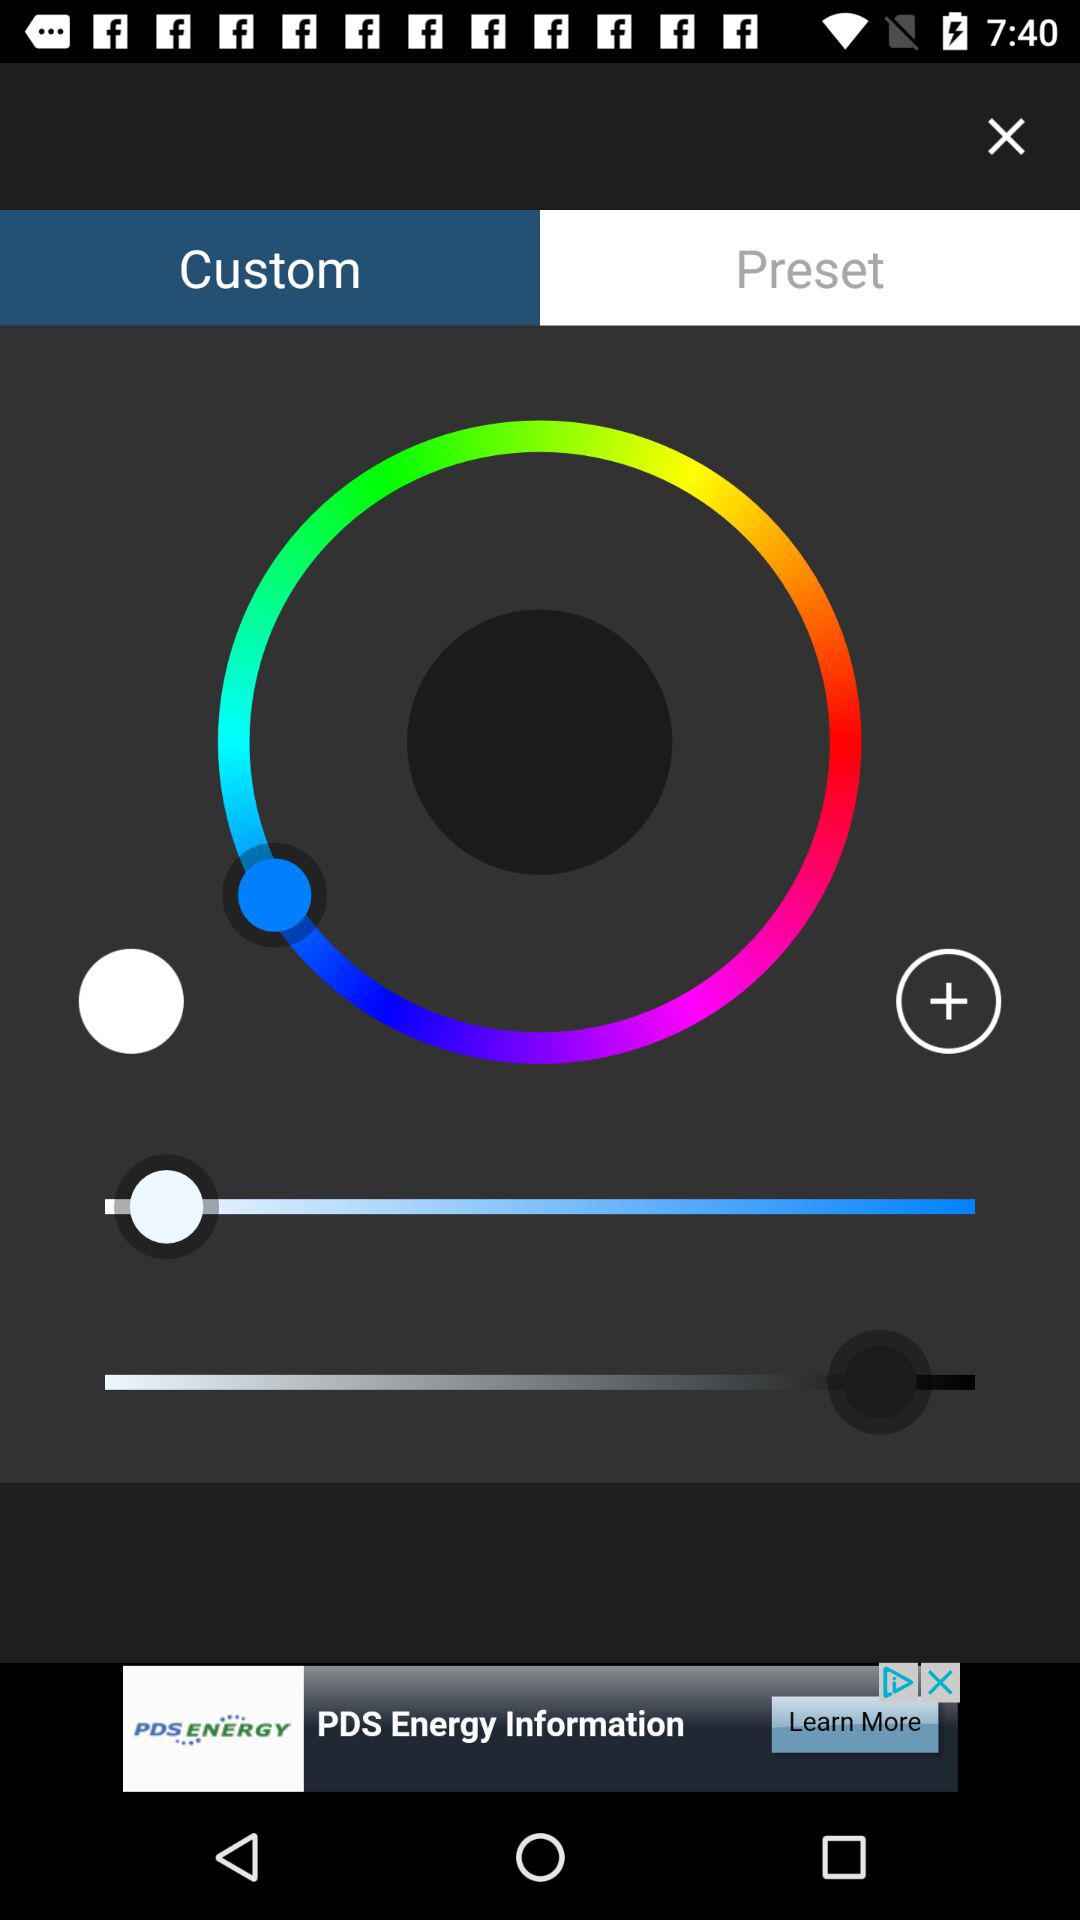 Image resolution: width=1080 pixels, height=1920 pixels. What do you see at coordinates (130, 1000) in the screenshot?
I see `color set icon` at bounding box center [130, 1000].